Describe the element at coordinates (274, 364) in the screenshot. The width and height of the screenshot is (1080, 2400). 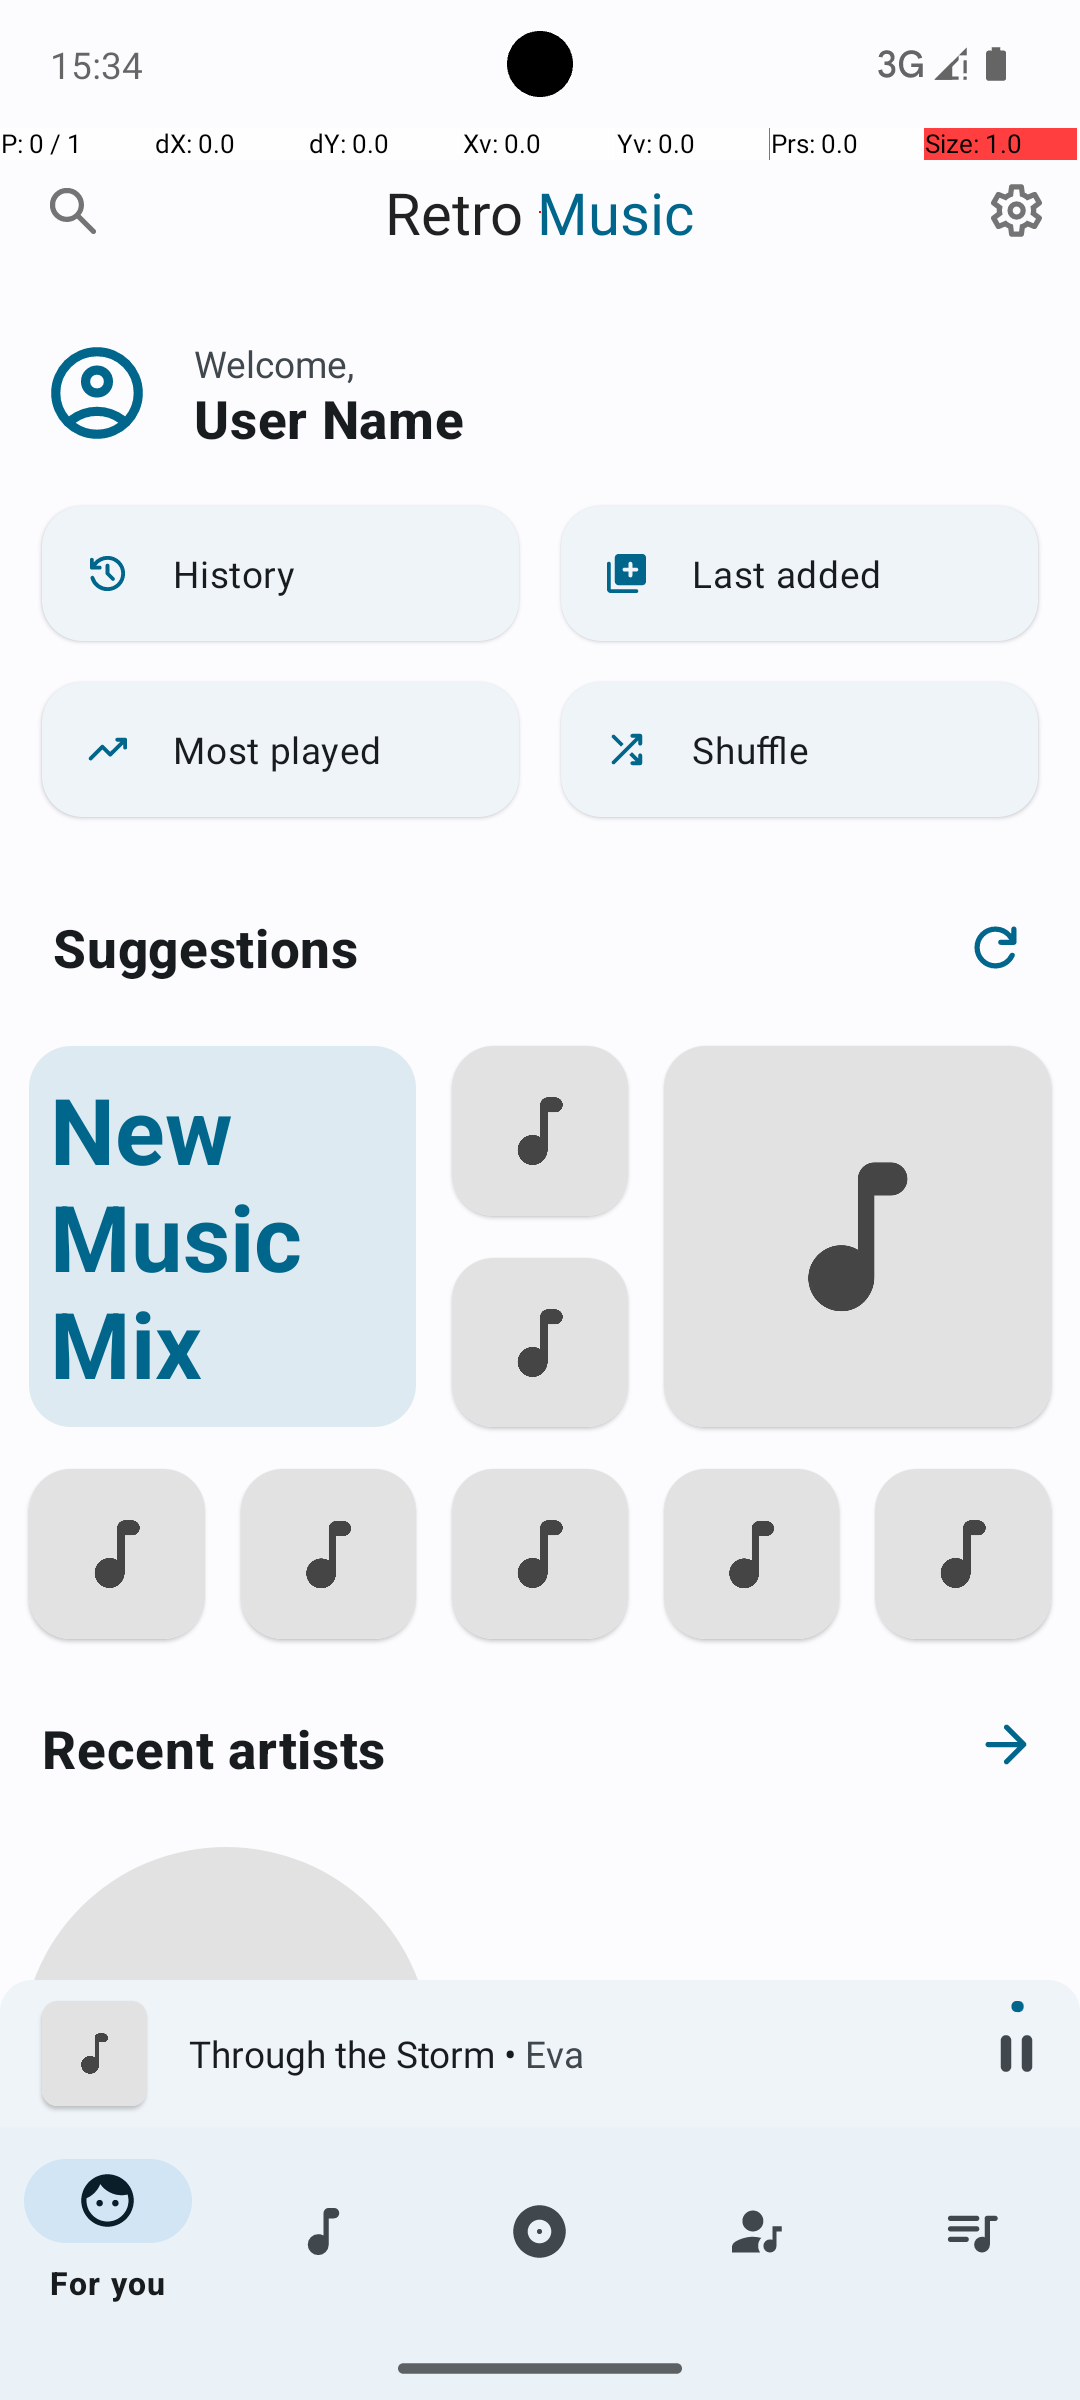
I see `Welcome,` at that location.